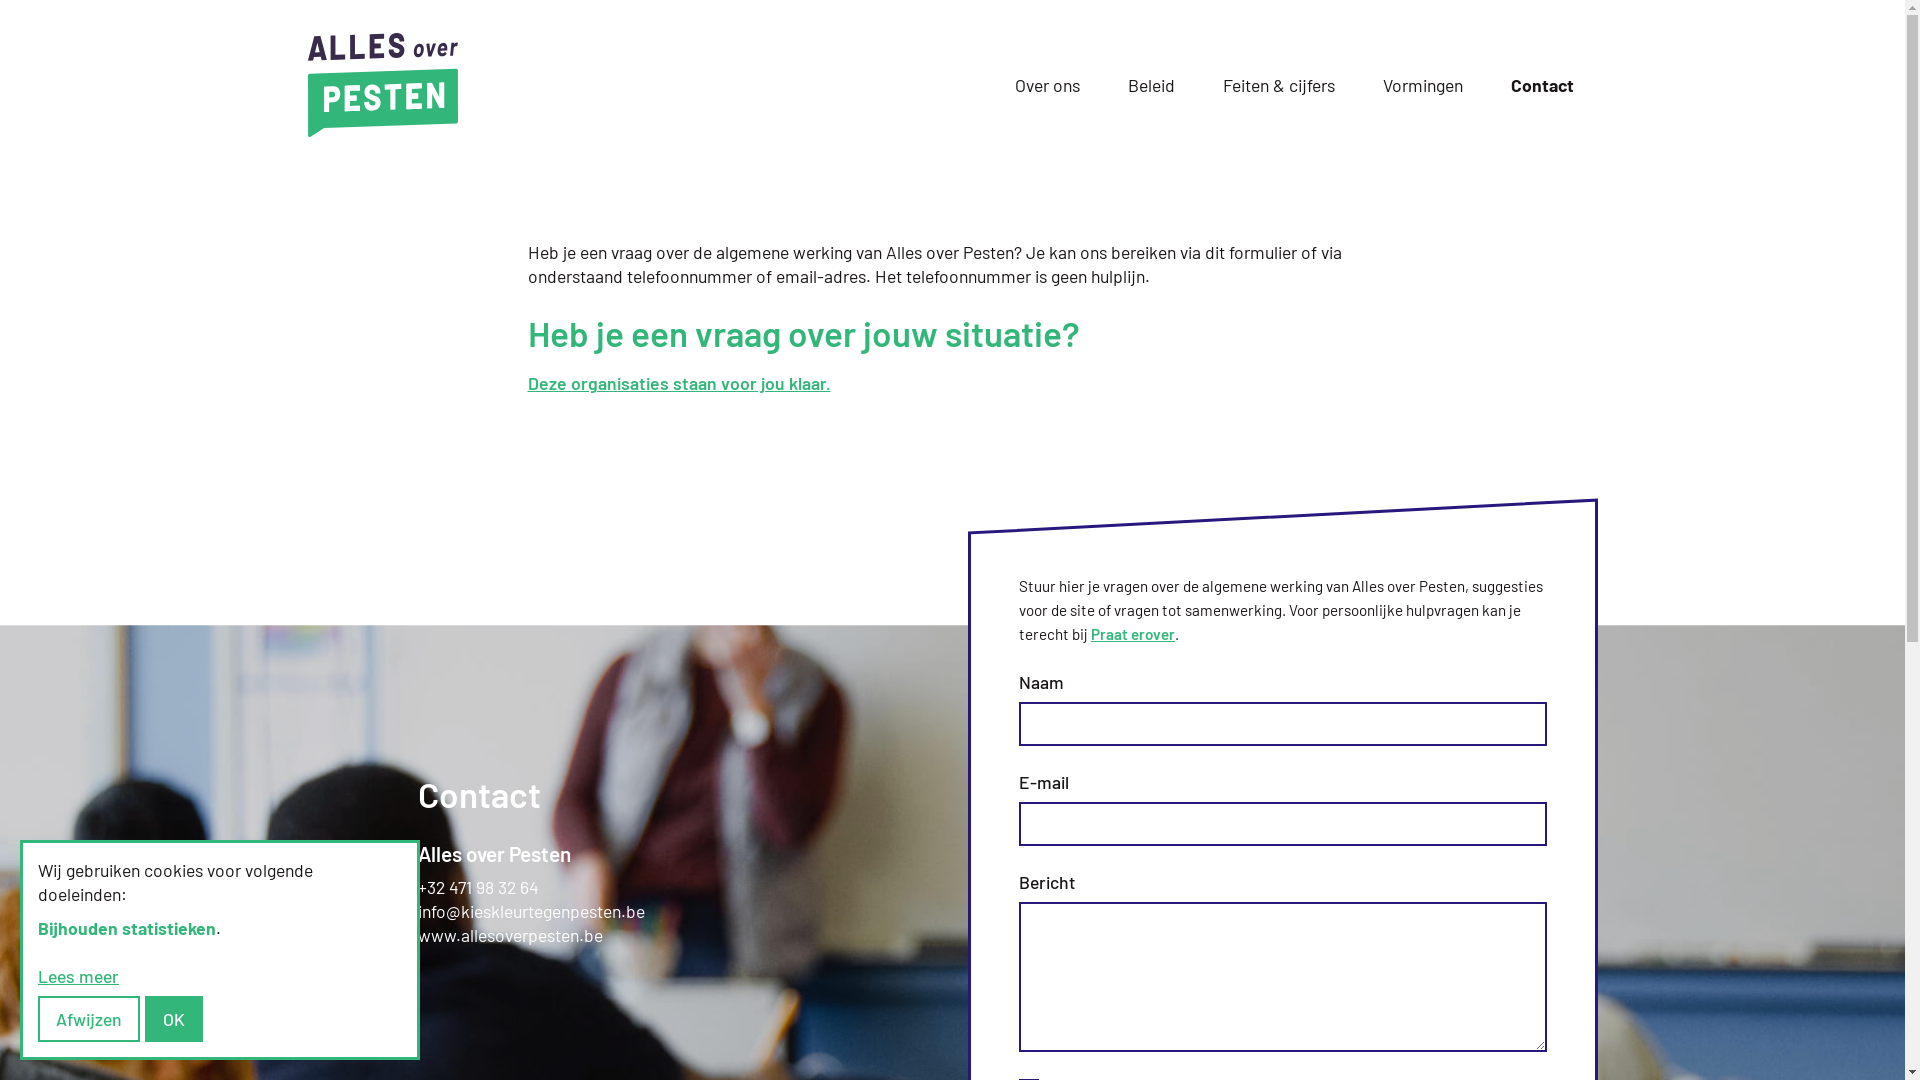 Image resolution: width=1920 pixels, height=1080 pixels. What do you see at coordinates (1046, 85) in the screenshot?
I see `Over ons` at bounding box center [1046, 85].